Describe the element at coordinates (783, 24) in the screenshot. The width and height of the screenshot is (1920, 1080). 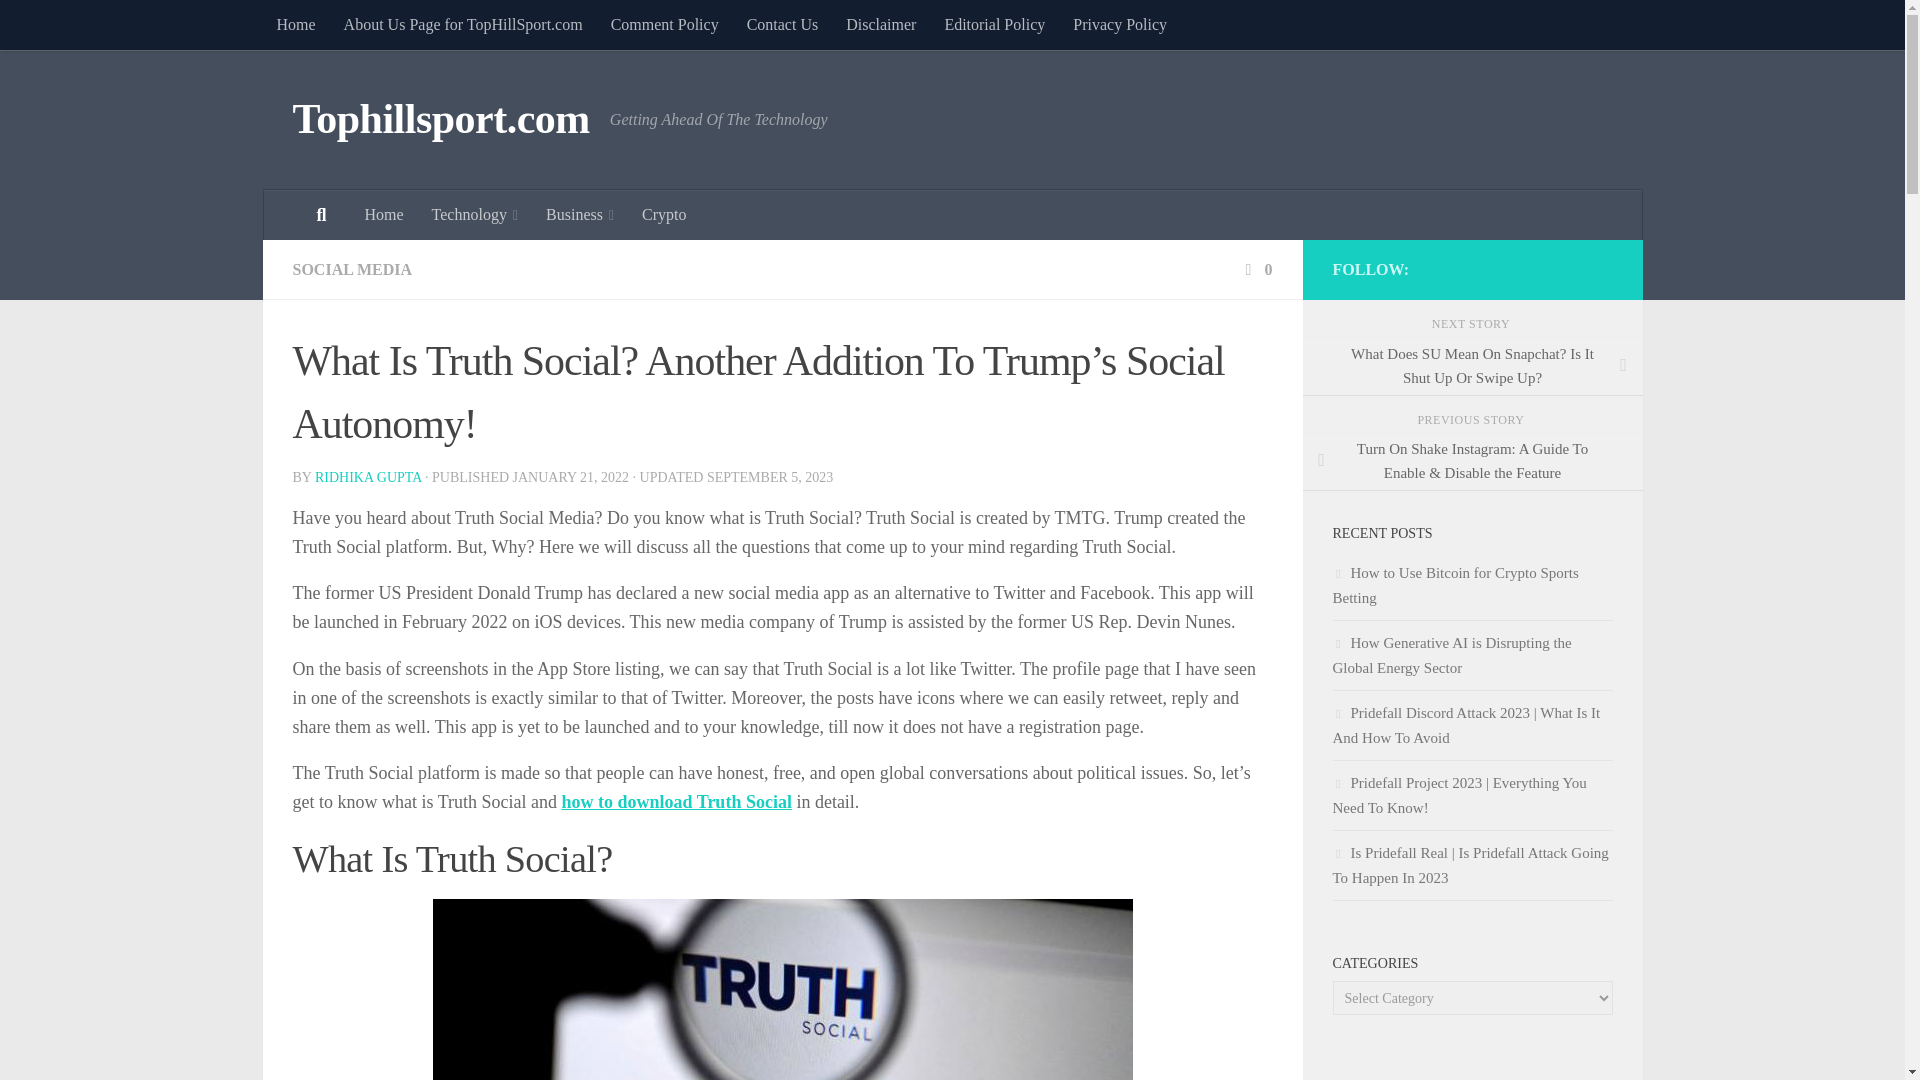
I see `Contact Us` at that location.